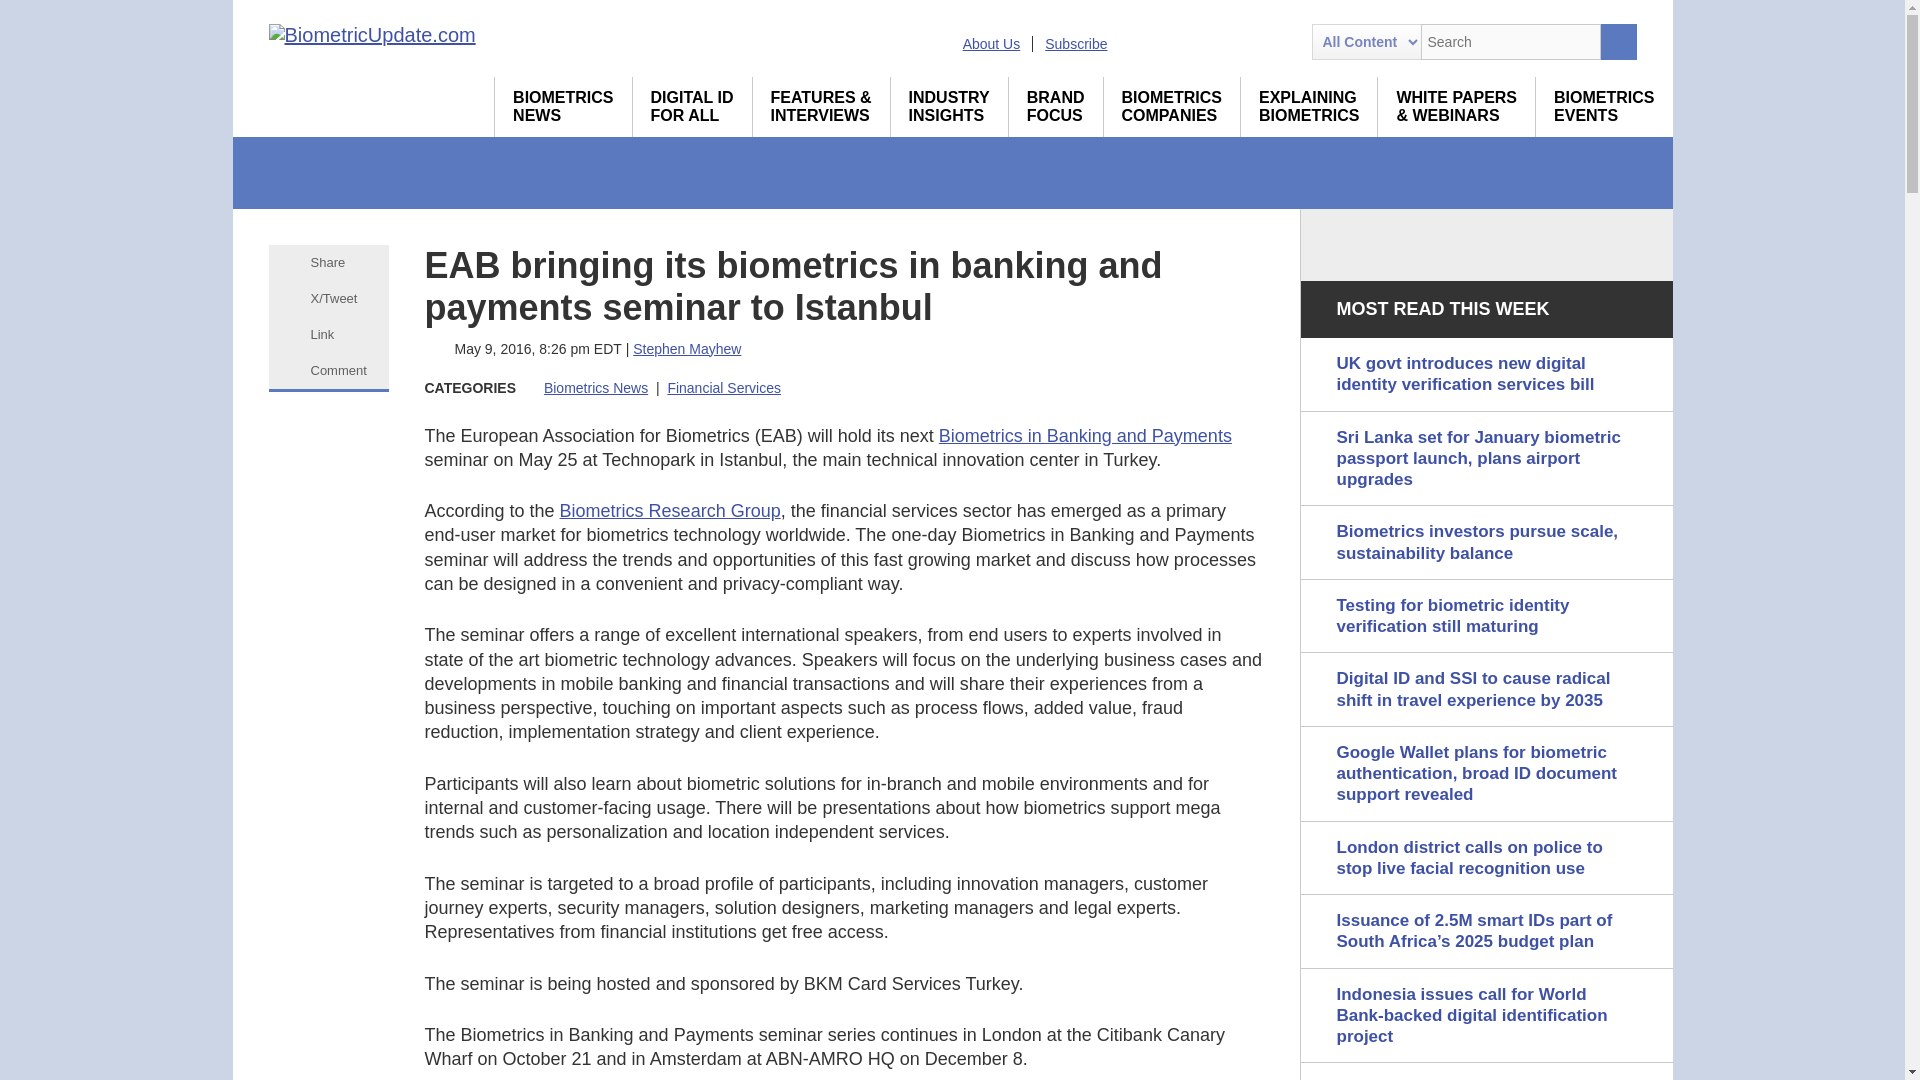 The width and height of the screenshot is (1920, 1080). What do you see at coordinates (1456, 106) in the screenshot?
I see `Resources: White Papers, Webinars and Explainers` at bounding box center [1456, 106].